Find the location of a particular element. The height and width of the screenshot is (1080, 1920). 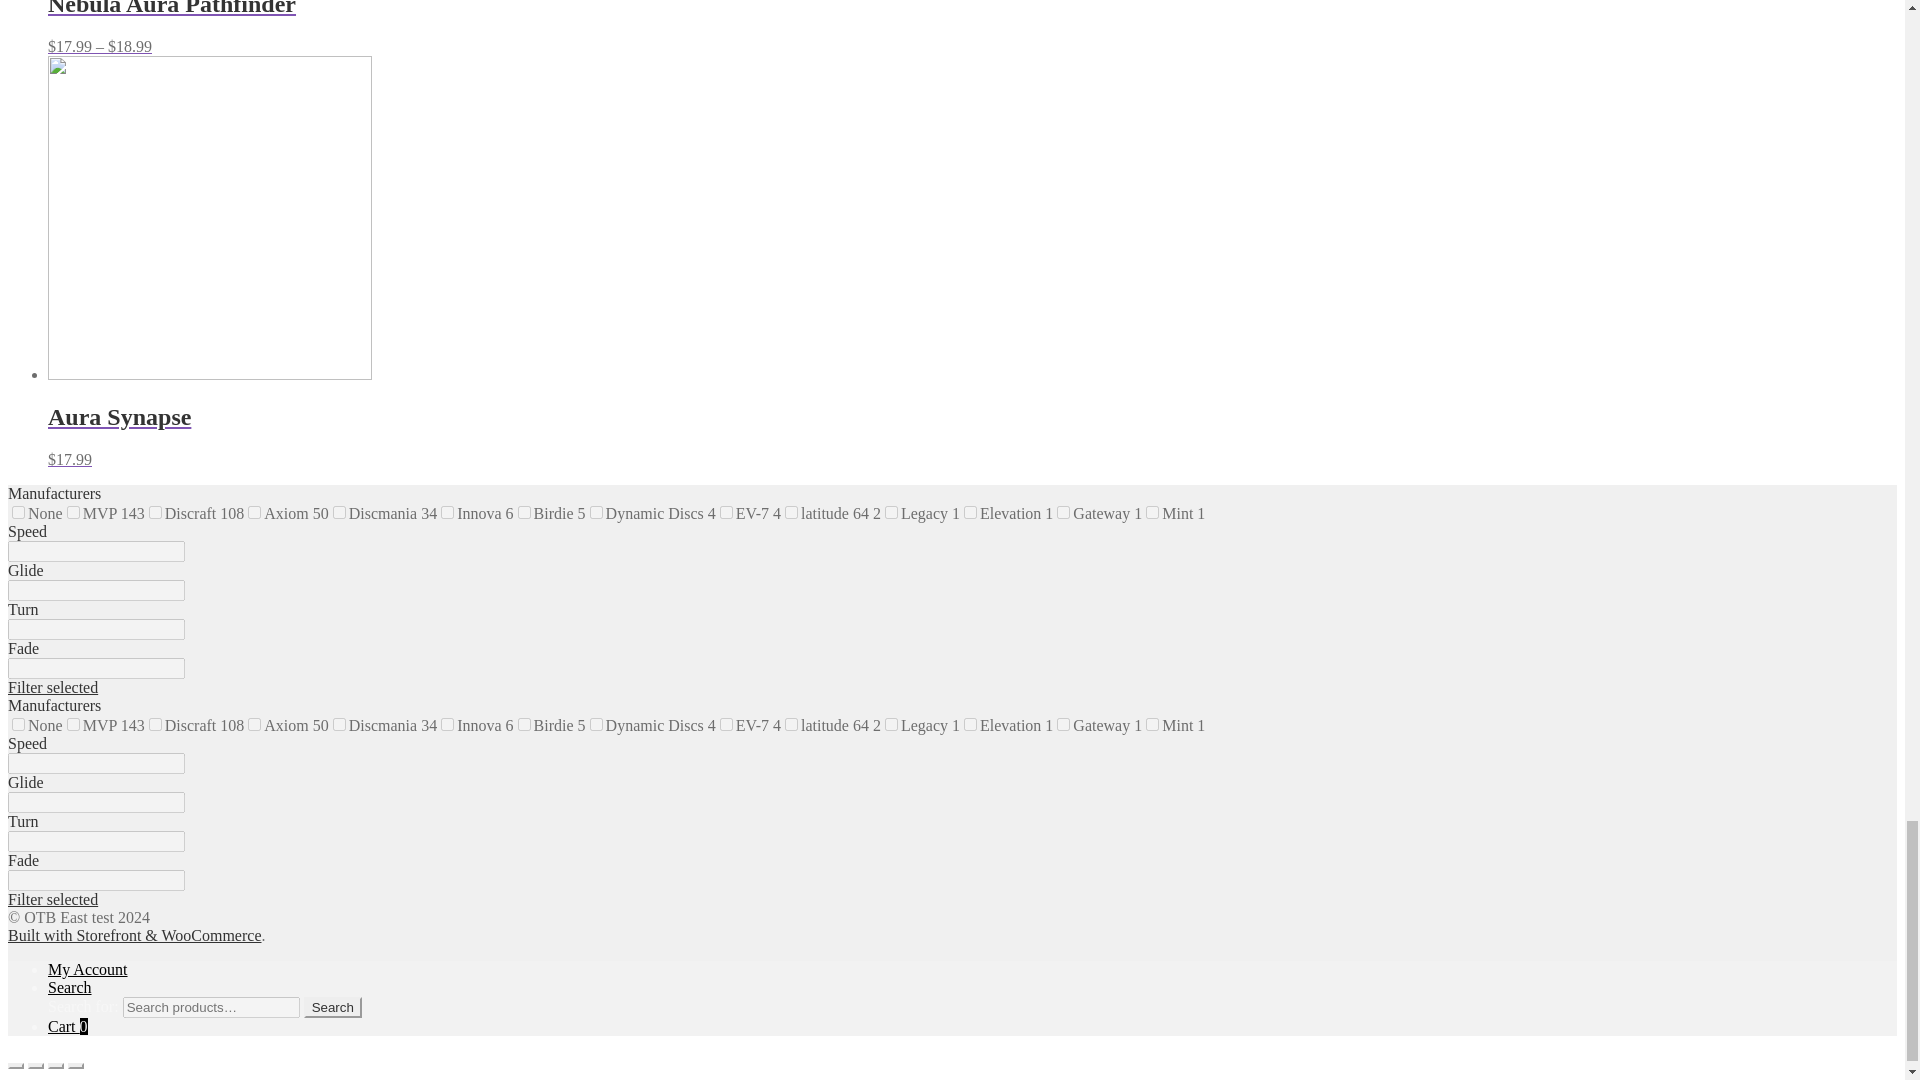

mvp is located at coordinates (74, 512).